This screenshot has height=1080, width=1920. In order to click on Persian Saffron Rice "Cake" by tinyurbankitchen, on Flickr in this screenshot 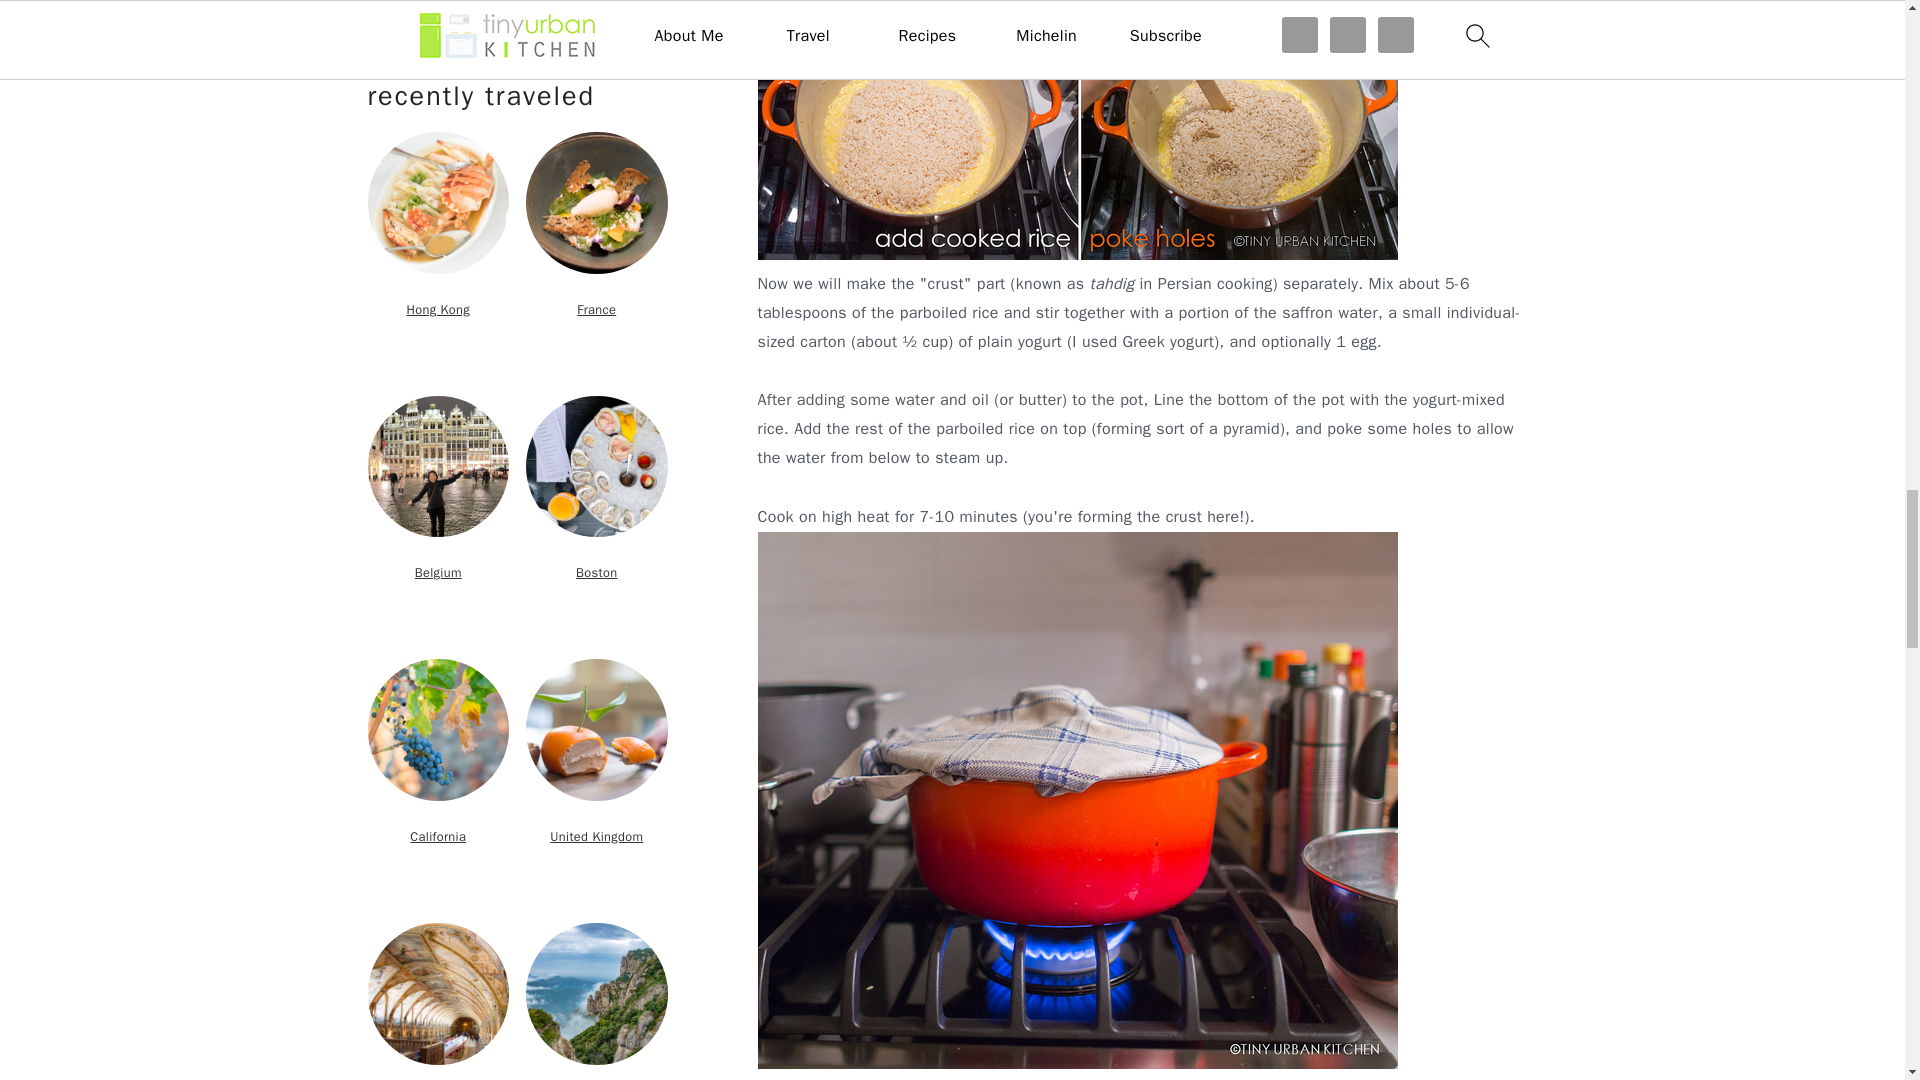, I will do `click(1078, 1064)`.